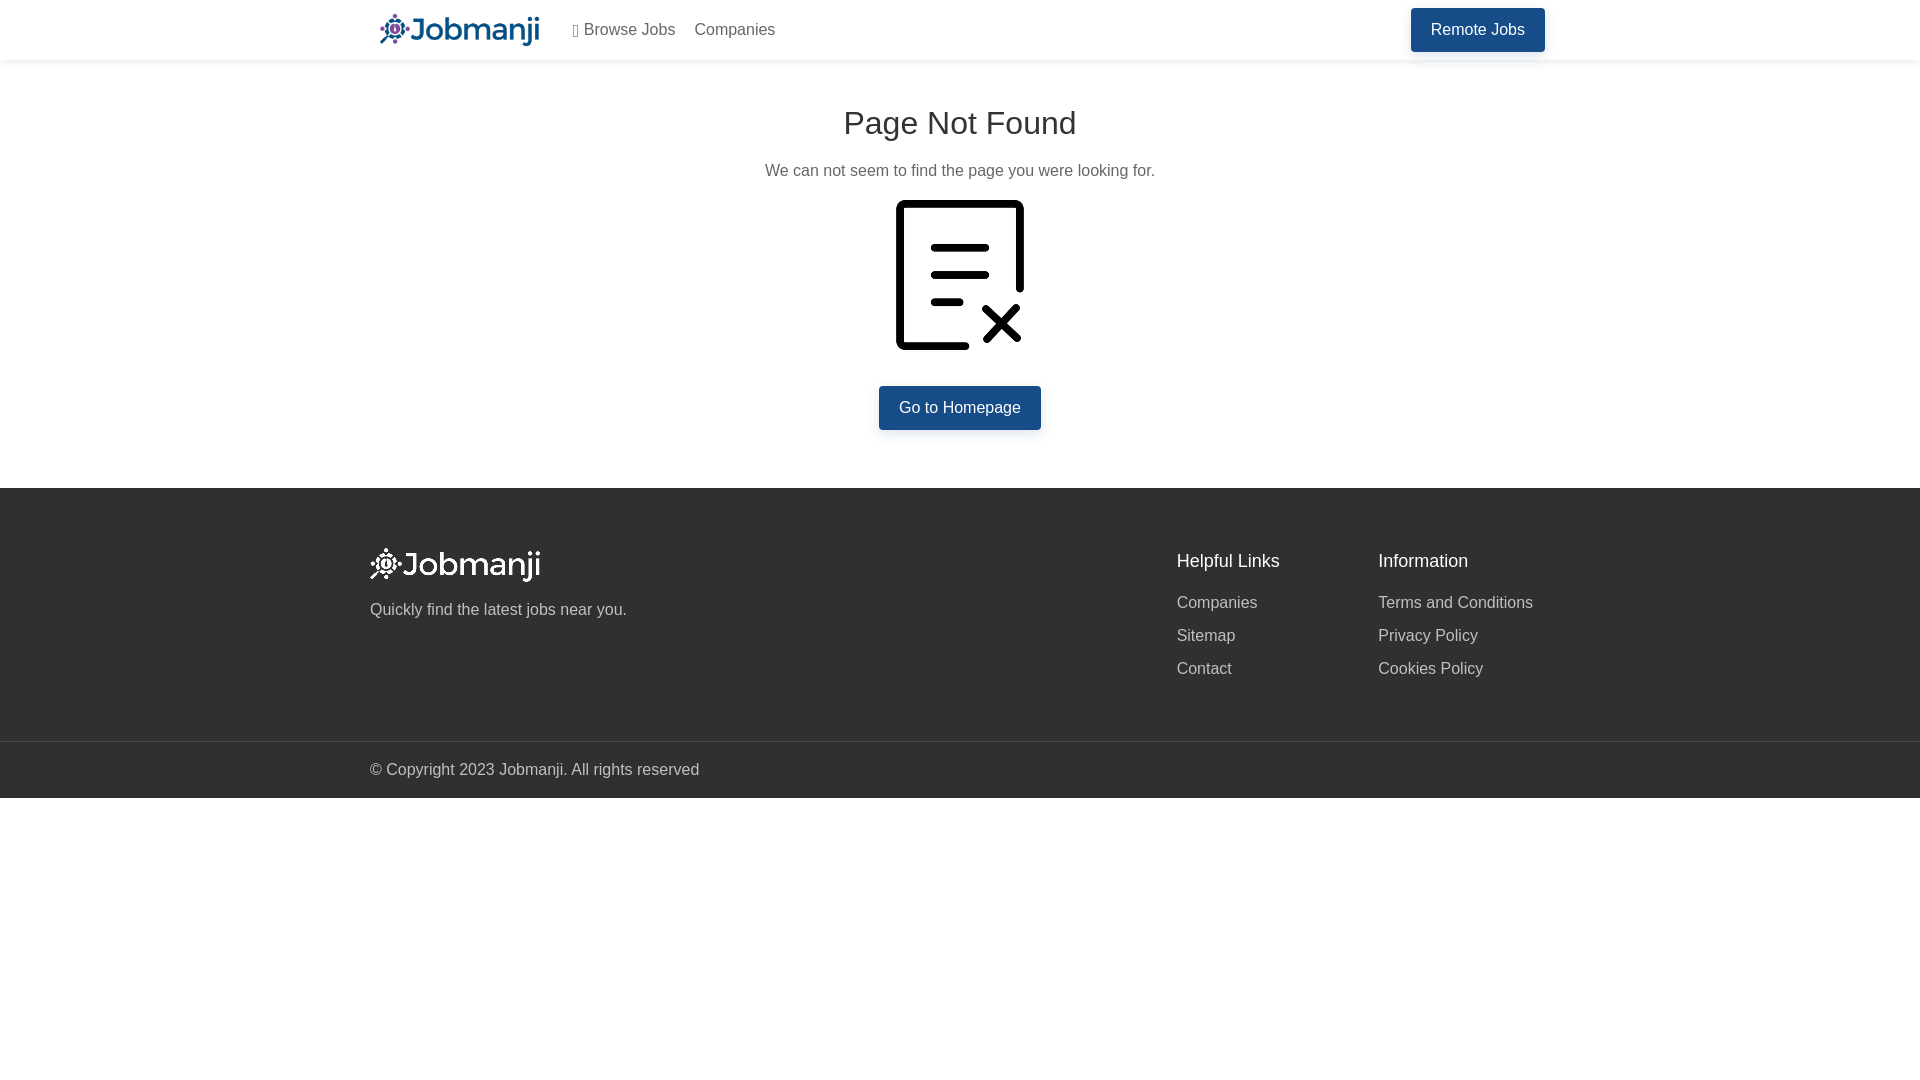  Describe the element at coordinates (730, 30) in the screenshot. I see `Companies` at that location.